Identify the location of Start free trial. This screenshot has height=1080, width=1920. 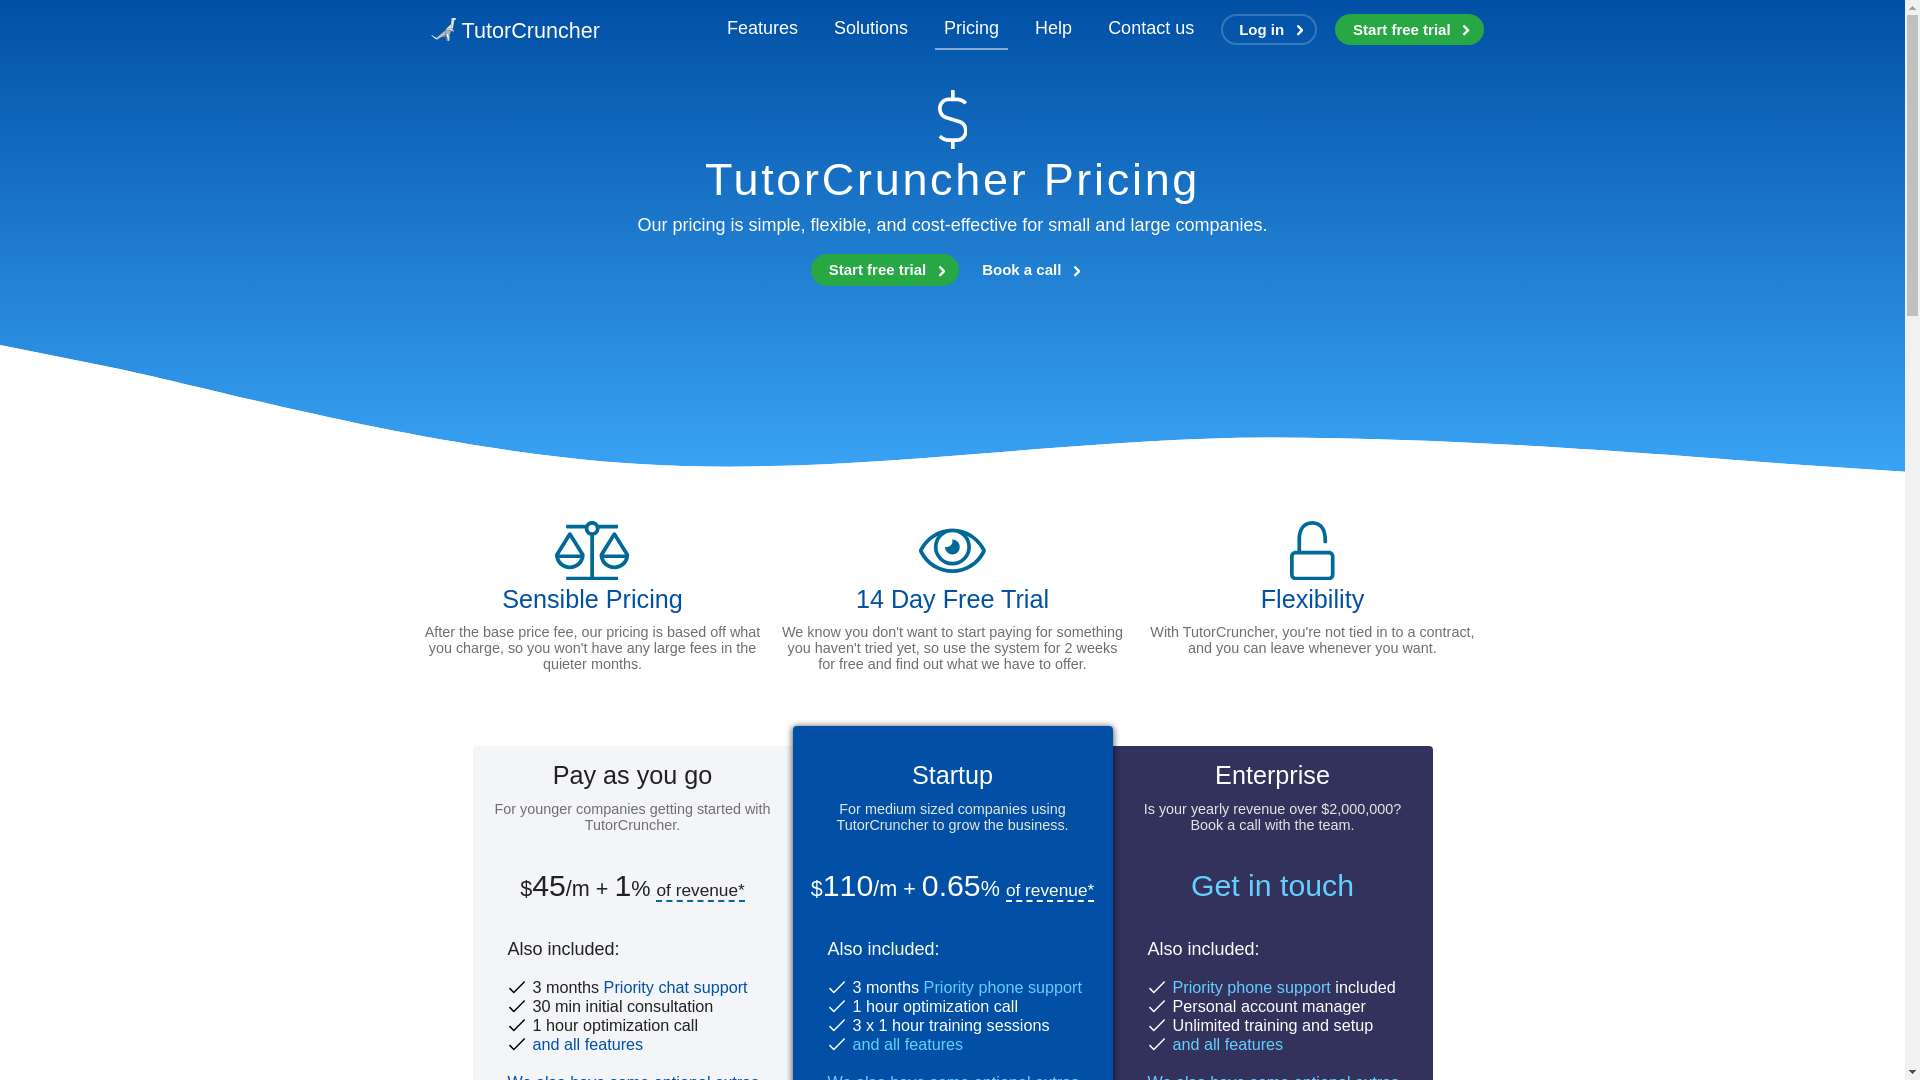
(884, 270).